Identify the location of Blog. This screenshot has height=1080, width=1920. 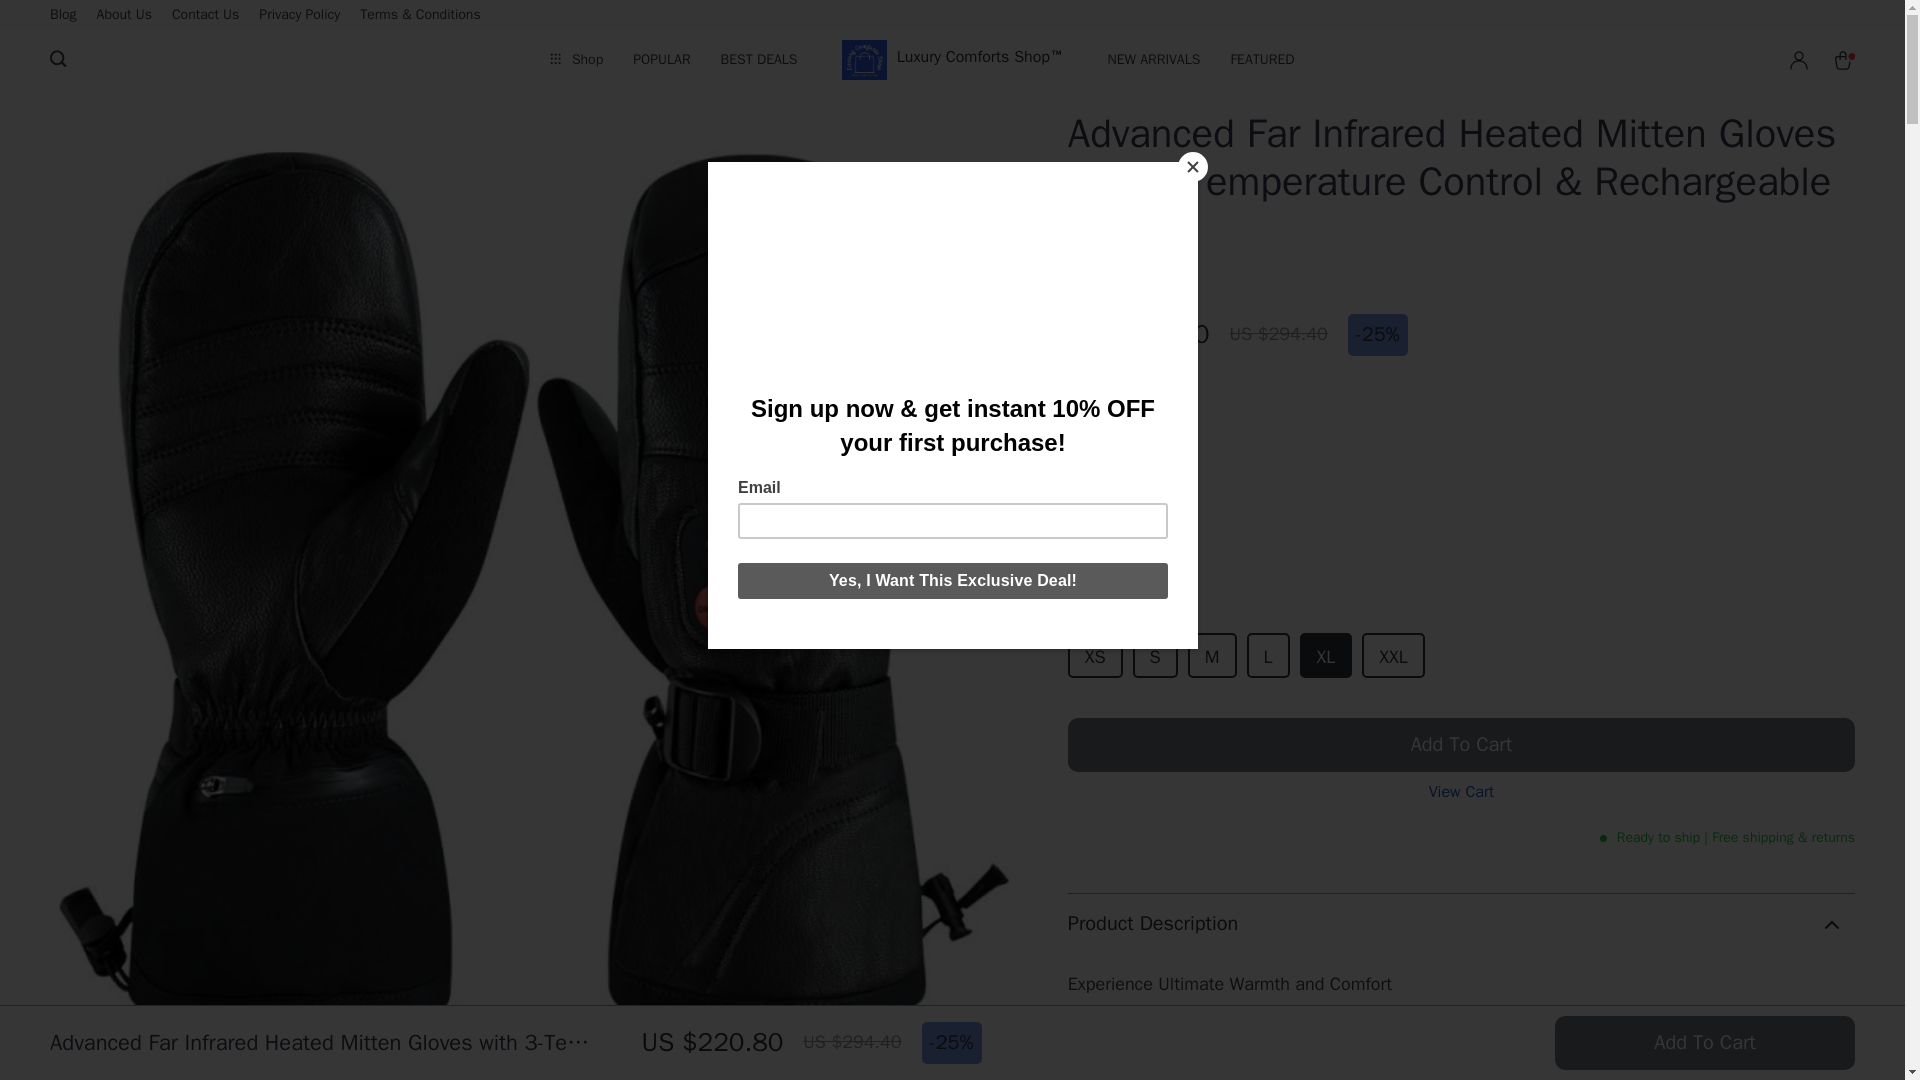
(299, 14).